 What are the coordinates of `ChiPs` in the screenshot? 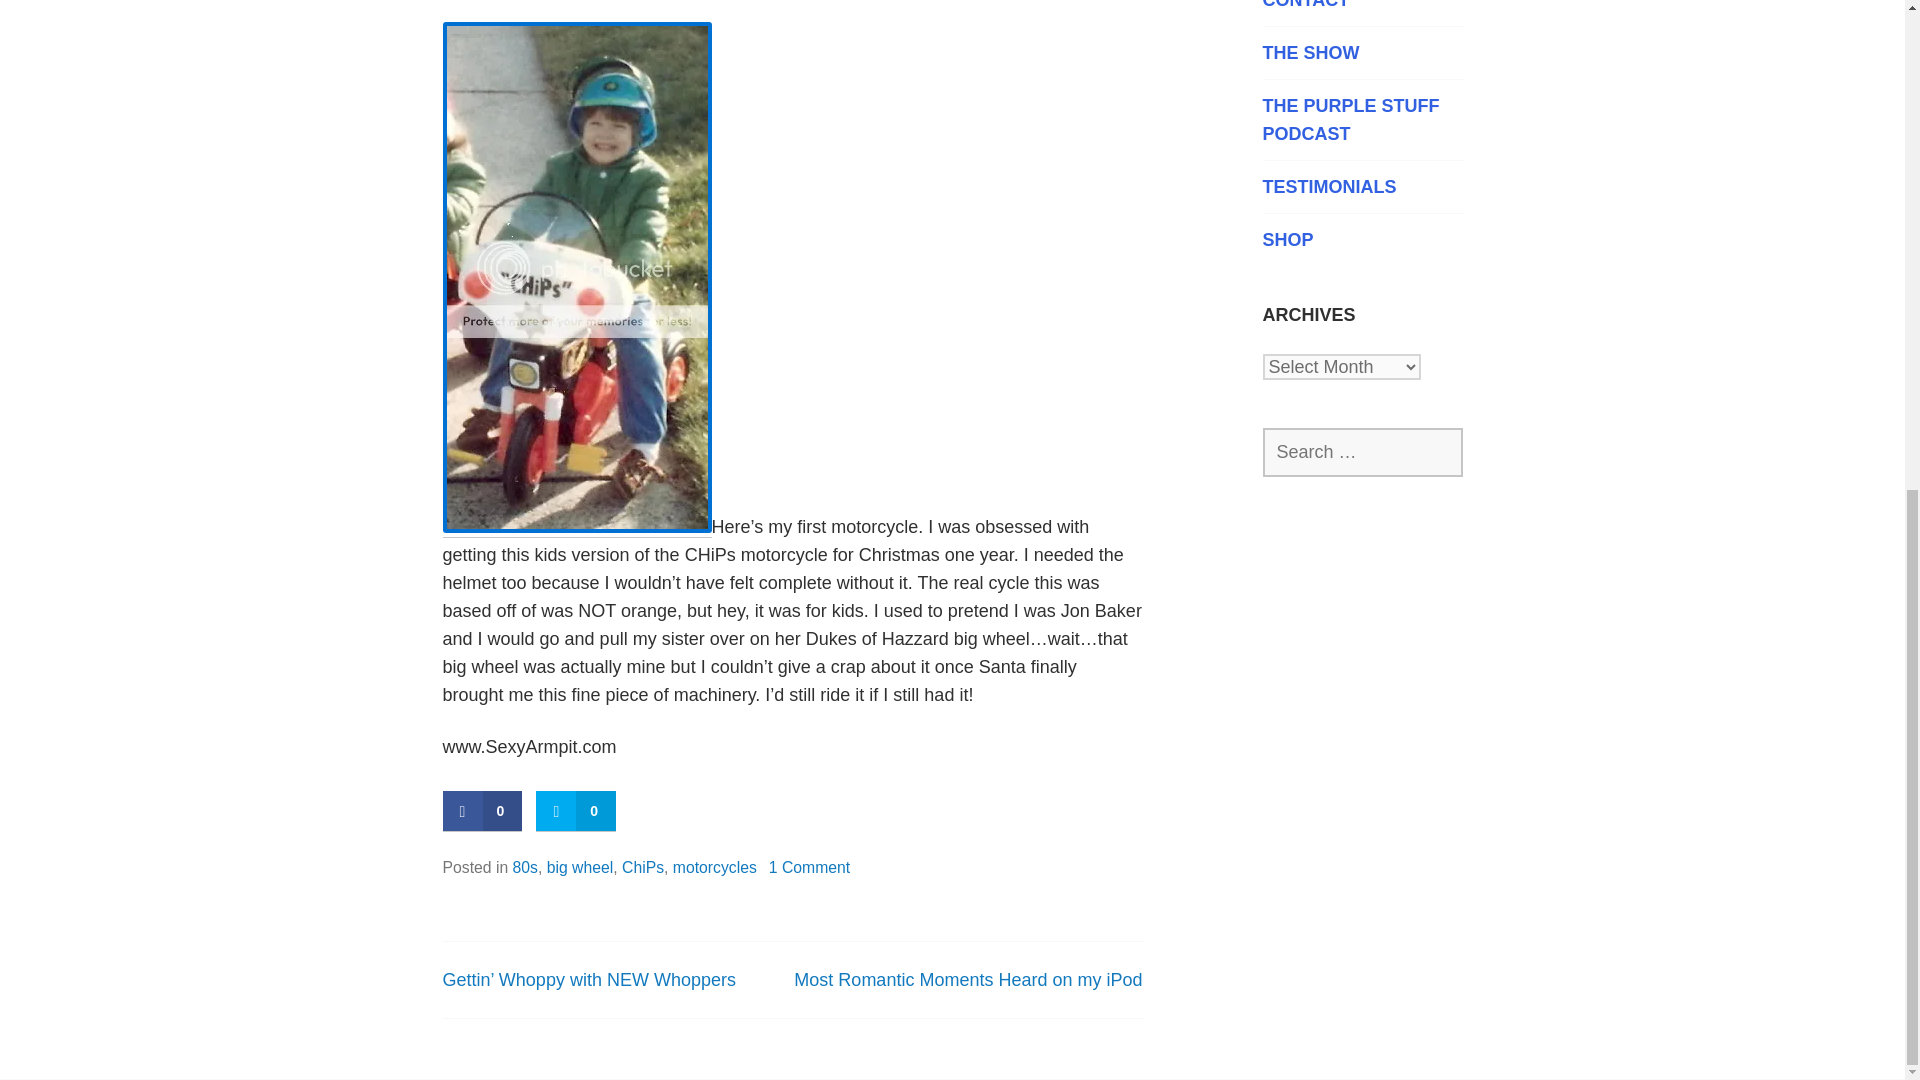 It's located at (643, 866).